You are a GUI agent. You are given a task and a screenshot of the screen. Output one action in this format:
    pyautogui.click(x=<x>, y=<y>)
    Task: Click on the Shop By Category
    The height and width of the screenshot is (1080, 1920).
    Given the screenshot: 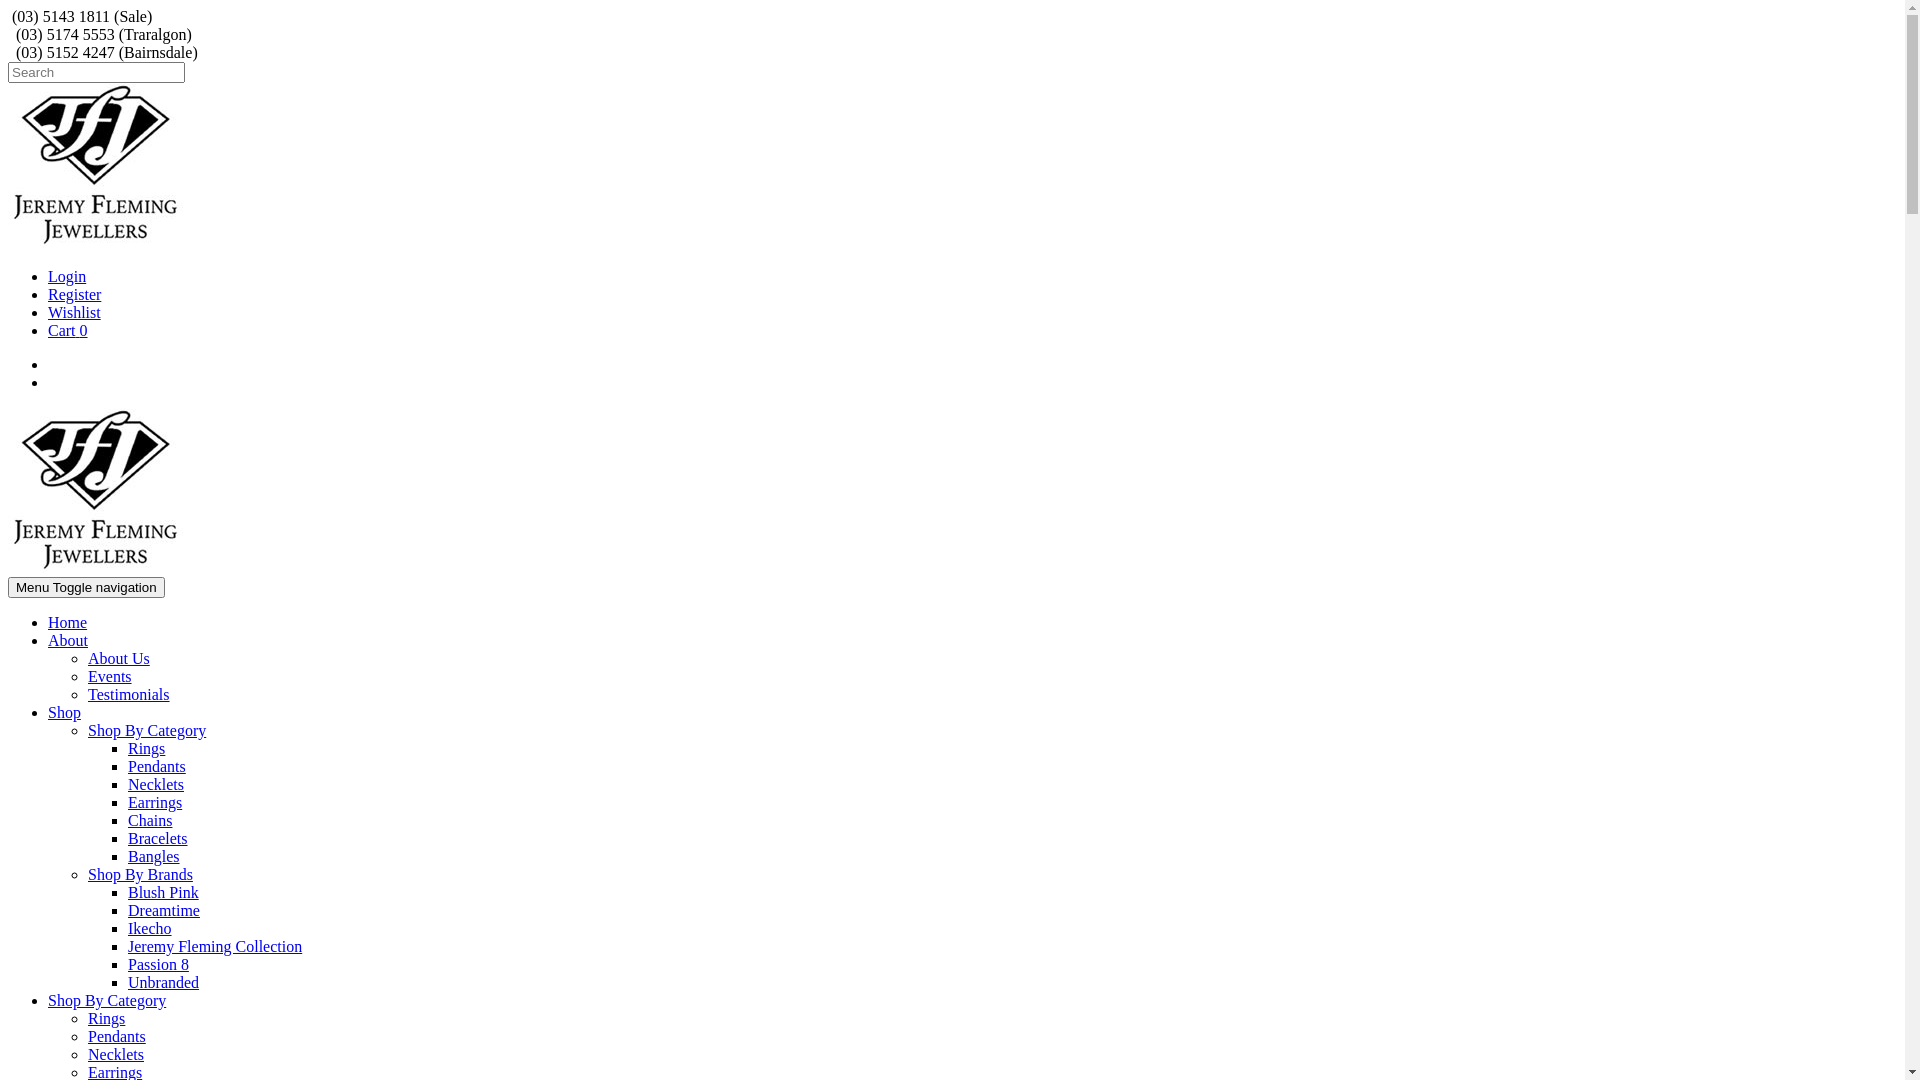 What is the action you would take?
    pyautogui.click(x=147, y=730)
    